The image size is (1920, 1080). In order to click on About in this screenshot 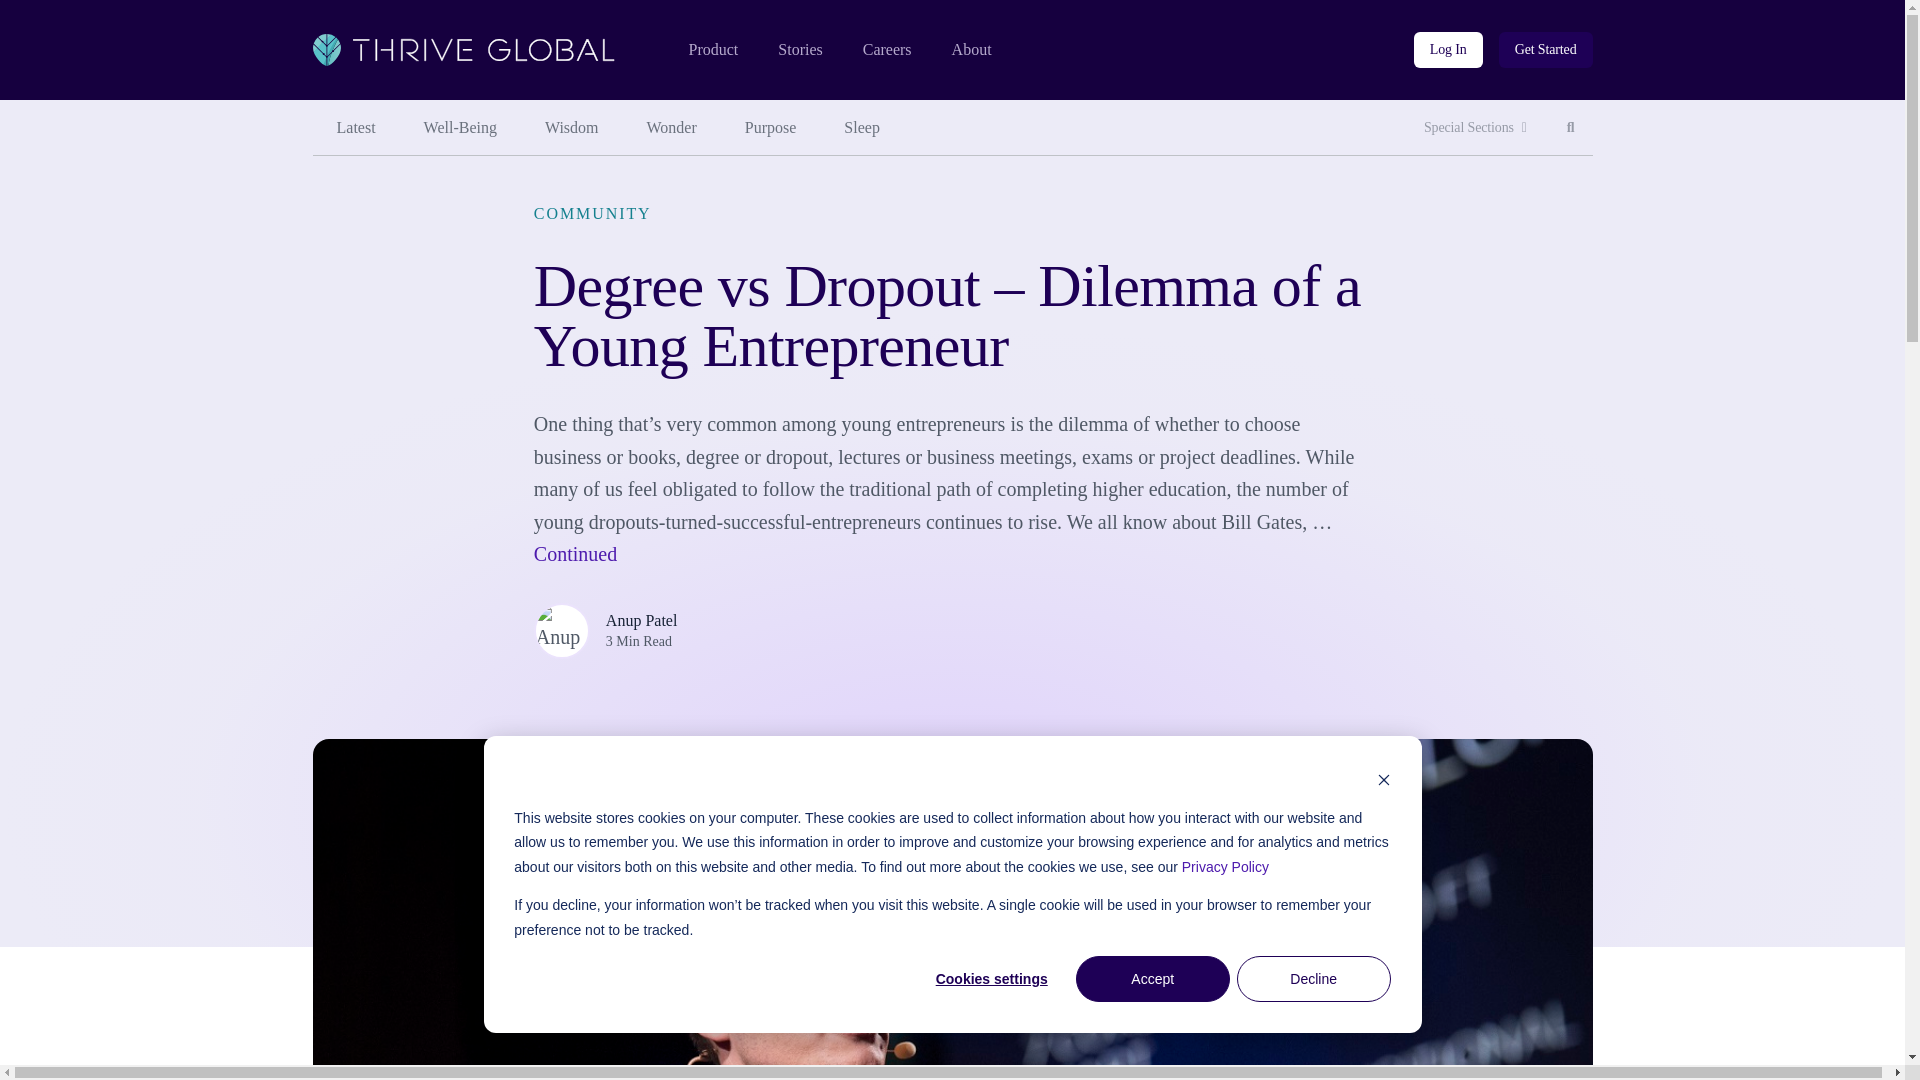, I will do `click(1546, 50)`.